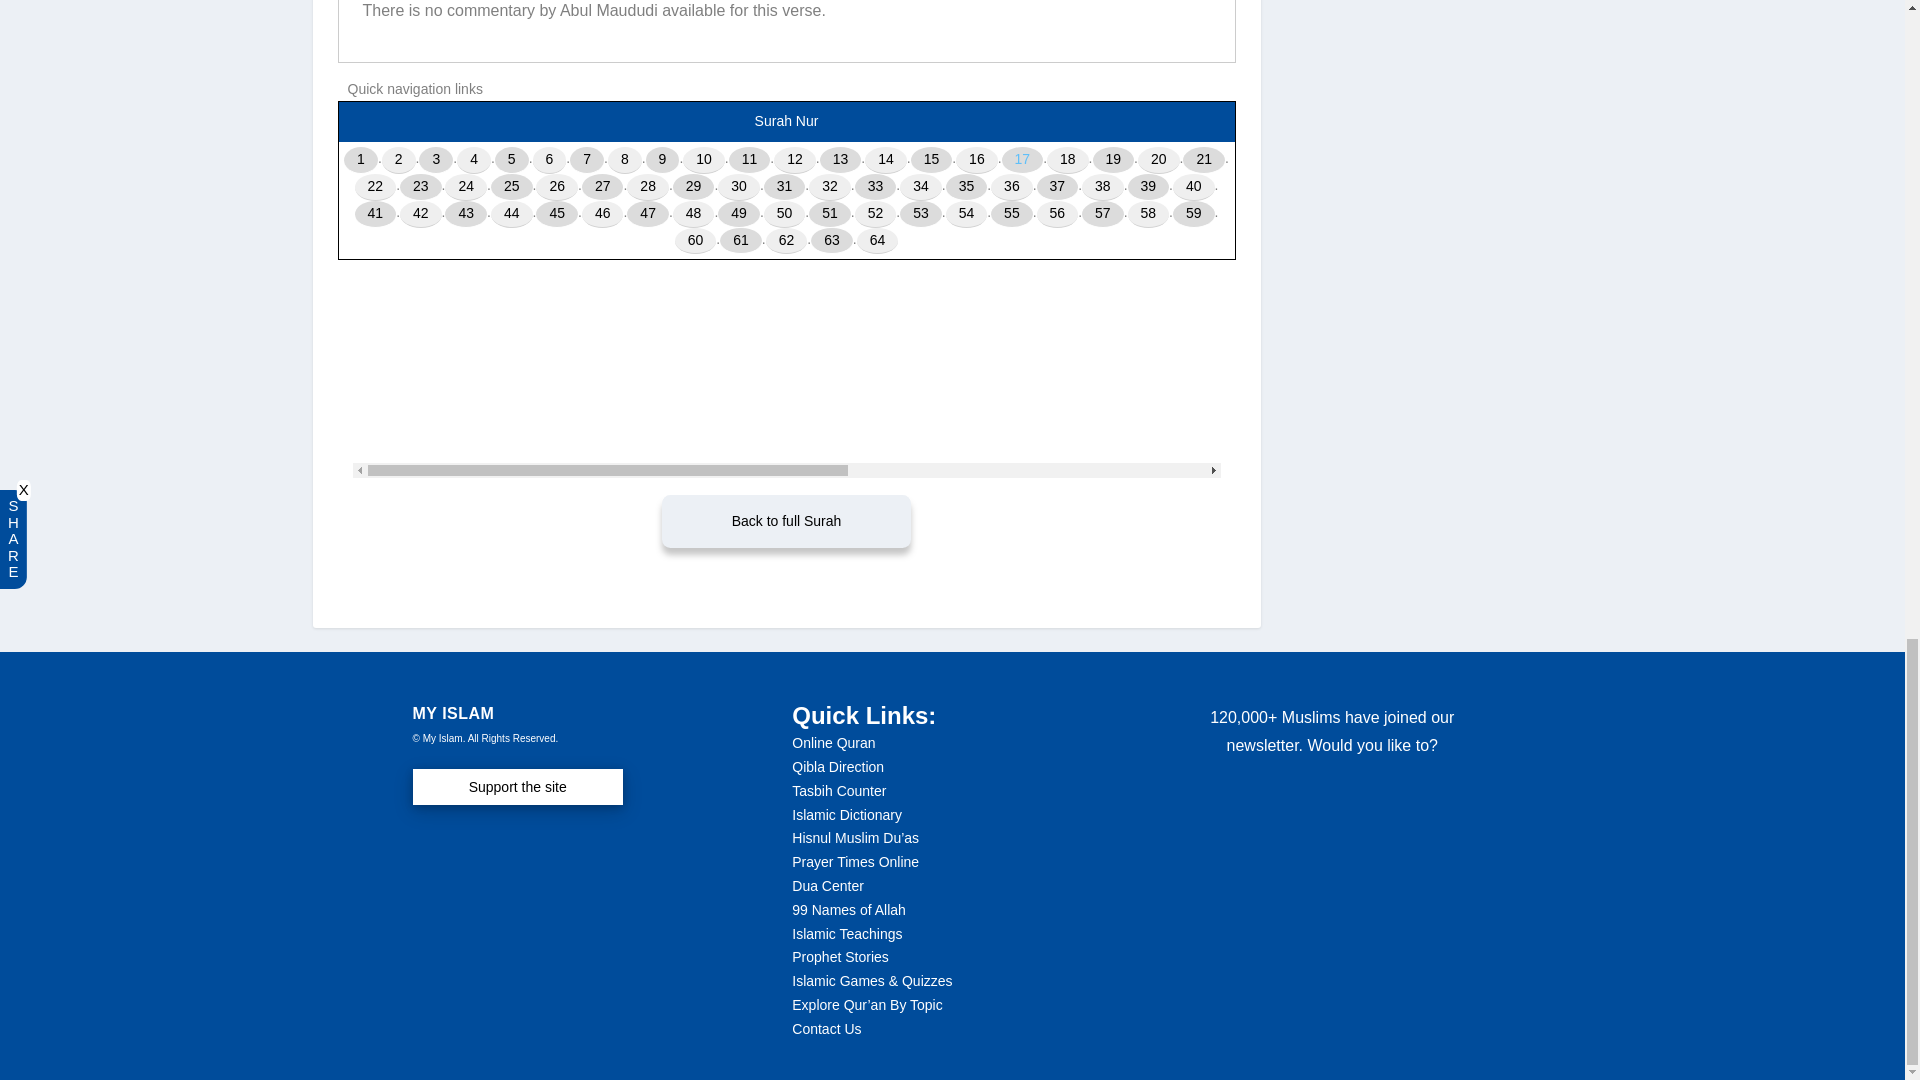  I want to click on 1, so click(360, 160).